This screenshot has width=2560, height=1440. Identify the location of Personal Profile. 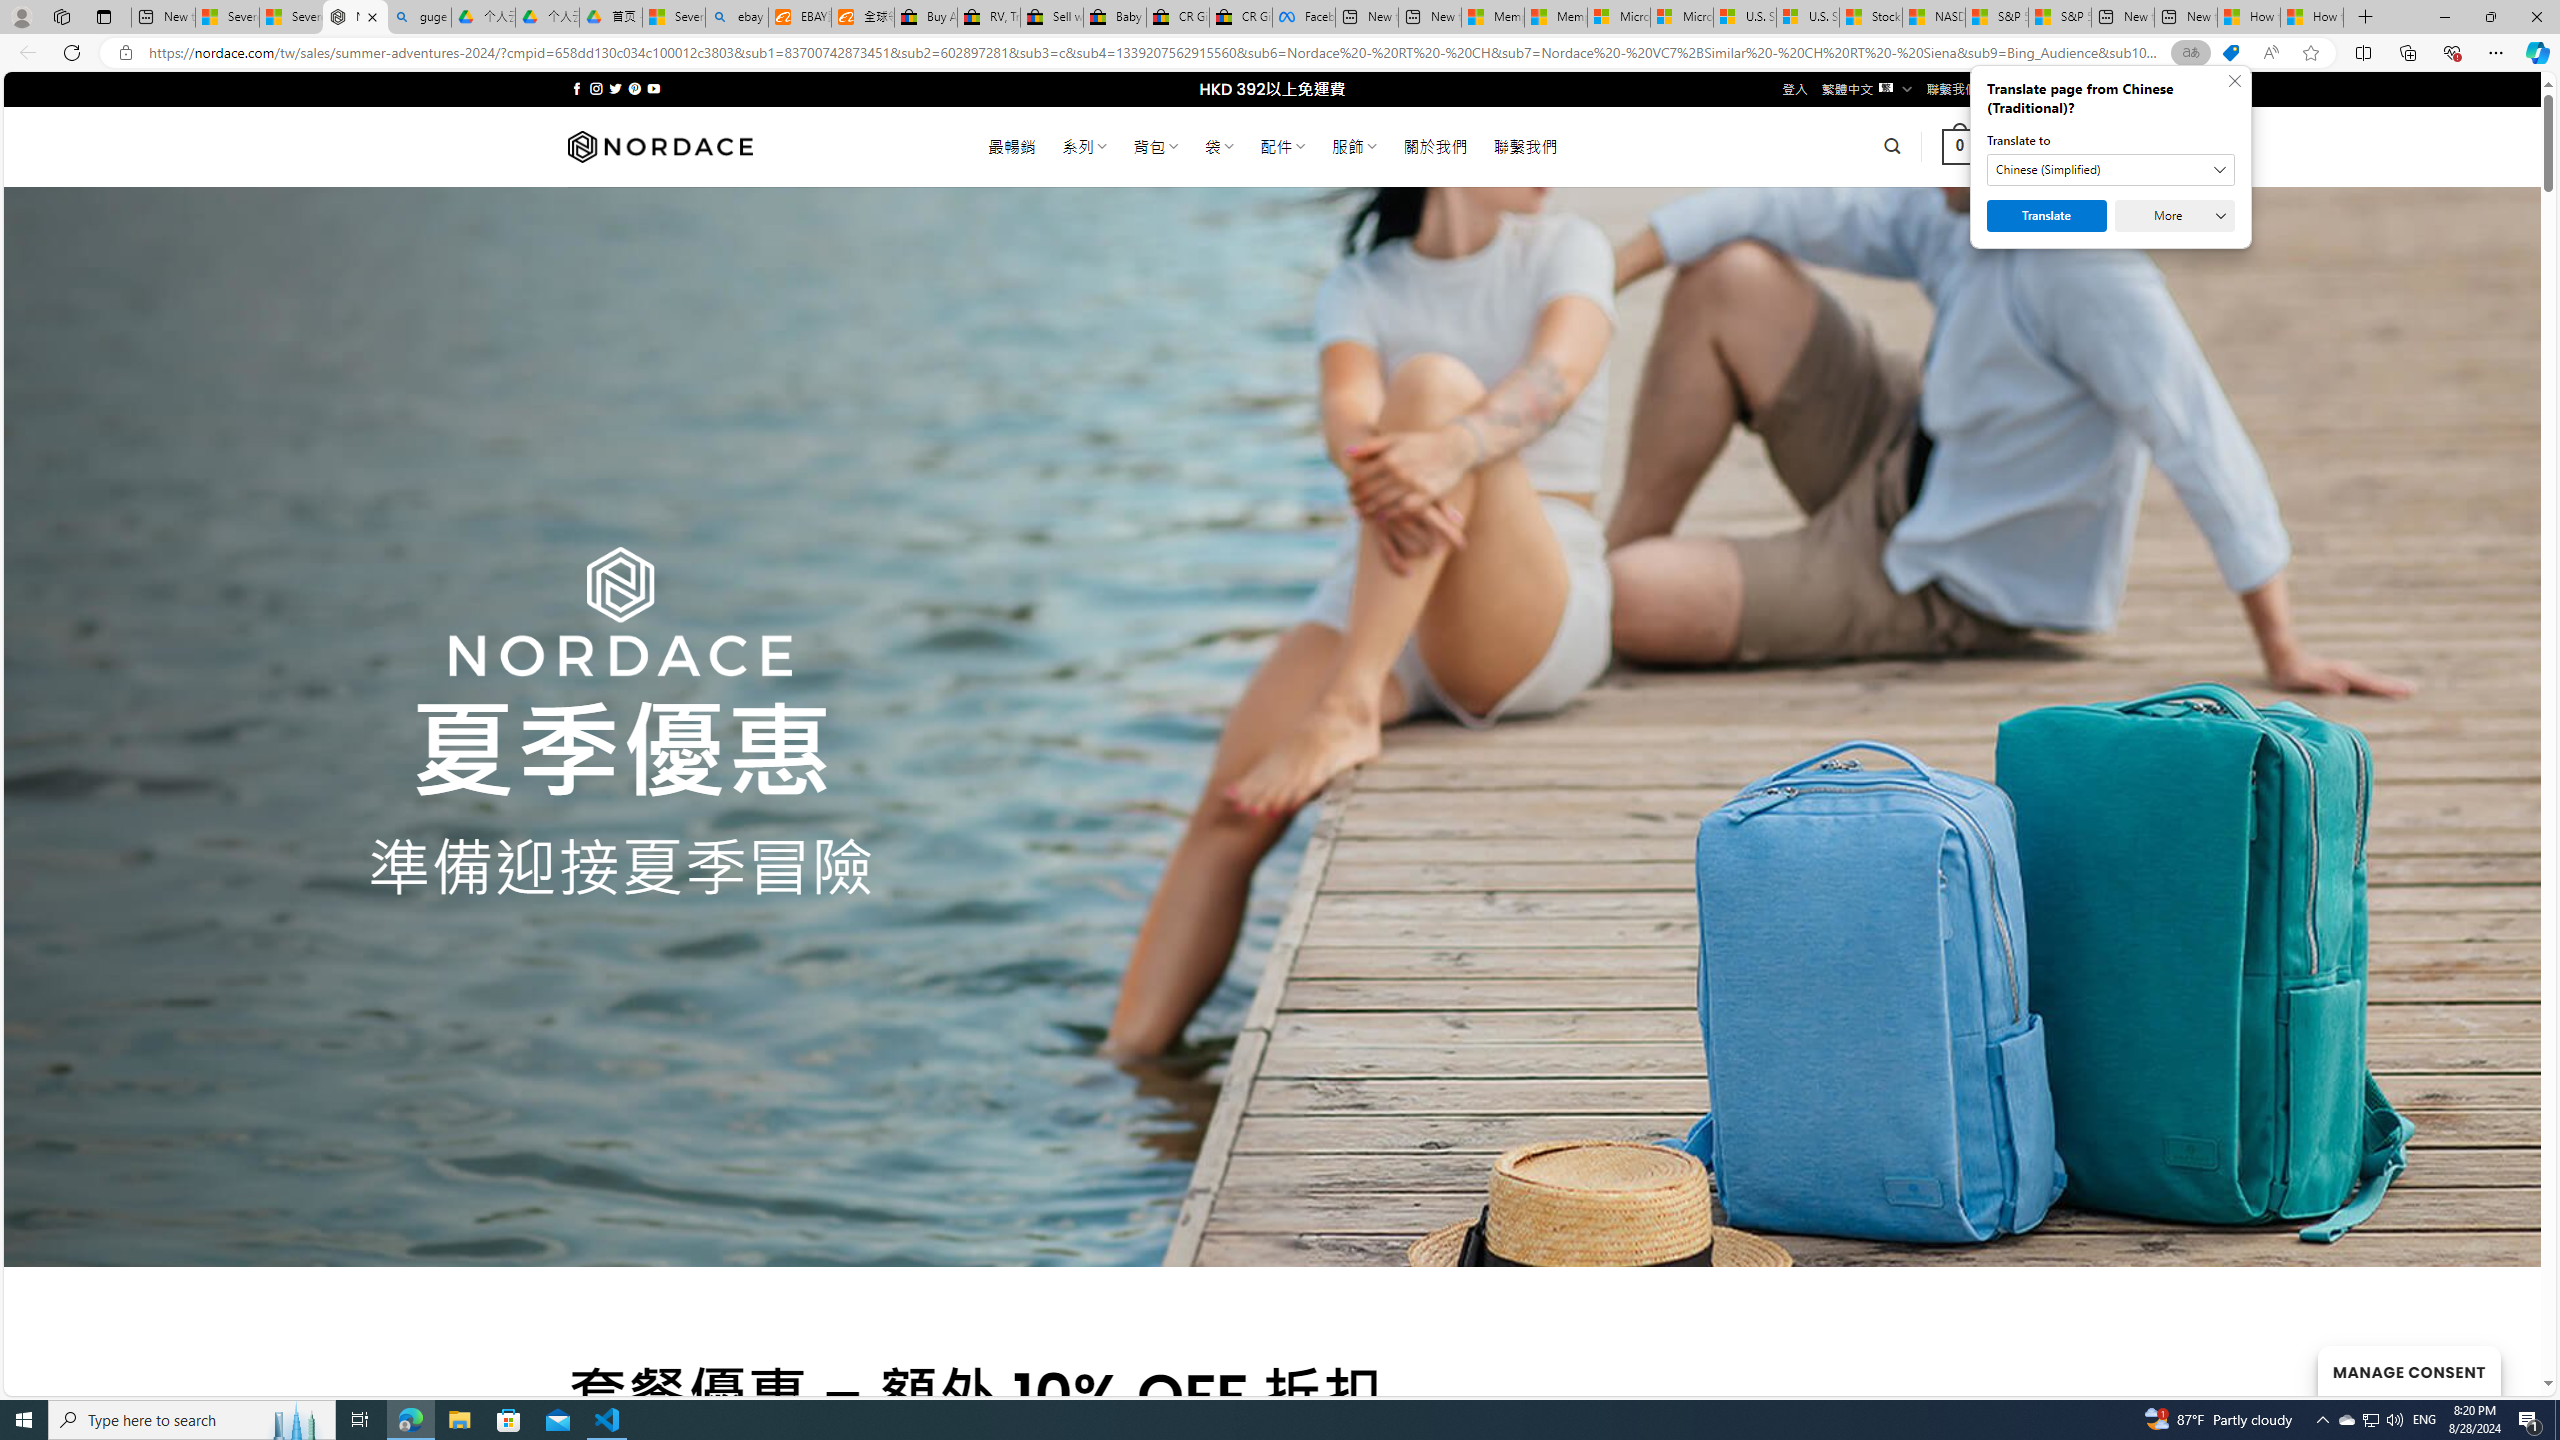
(21, 16).